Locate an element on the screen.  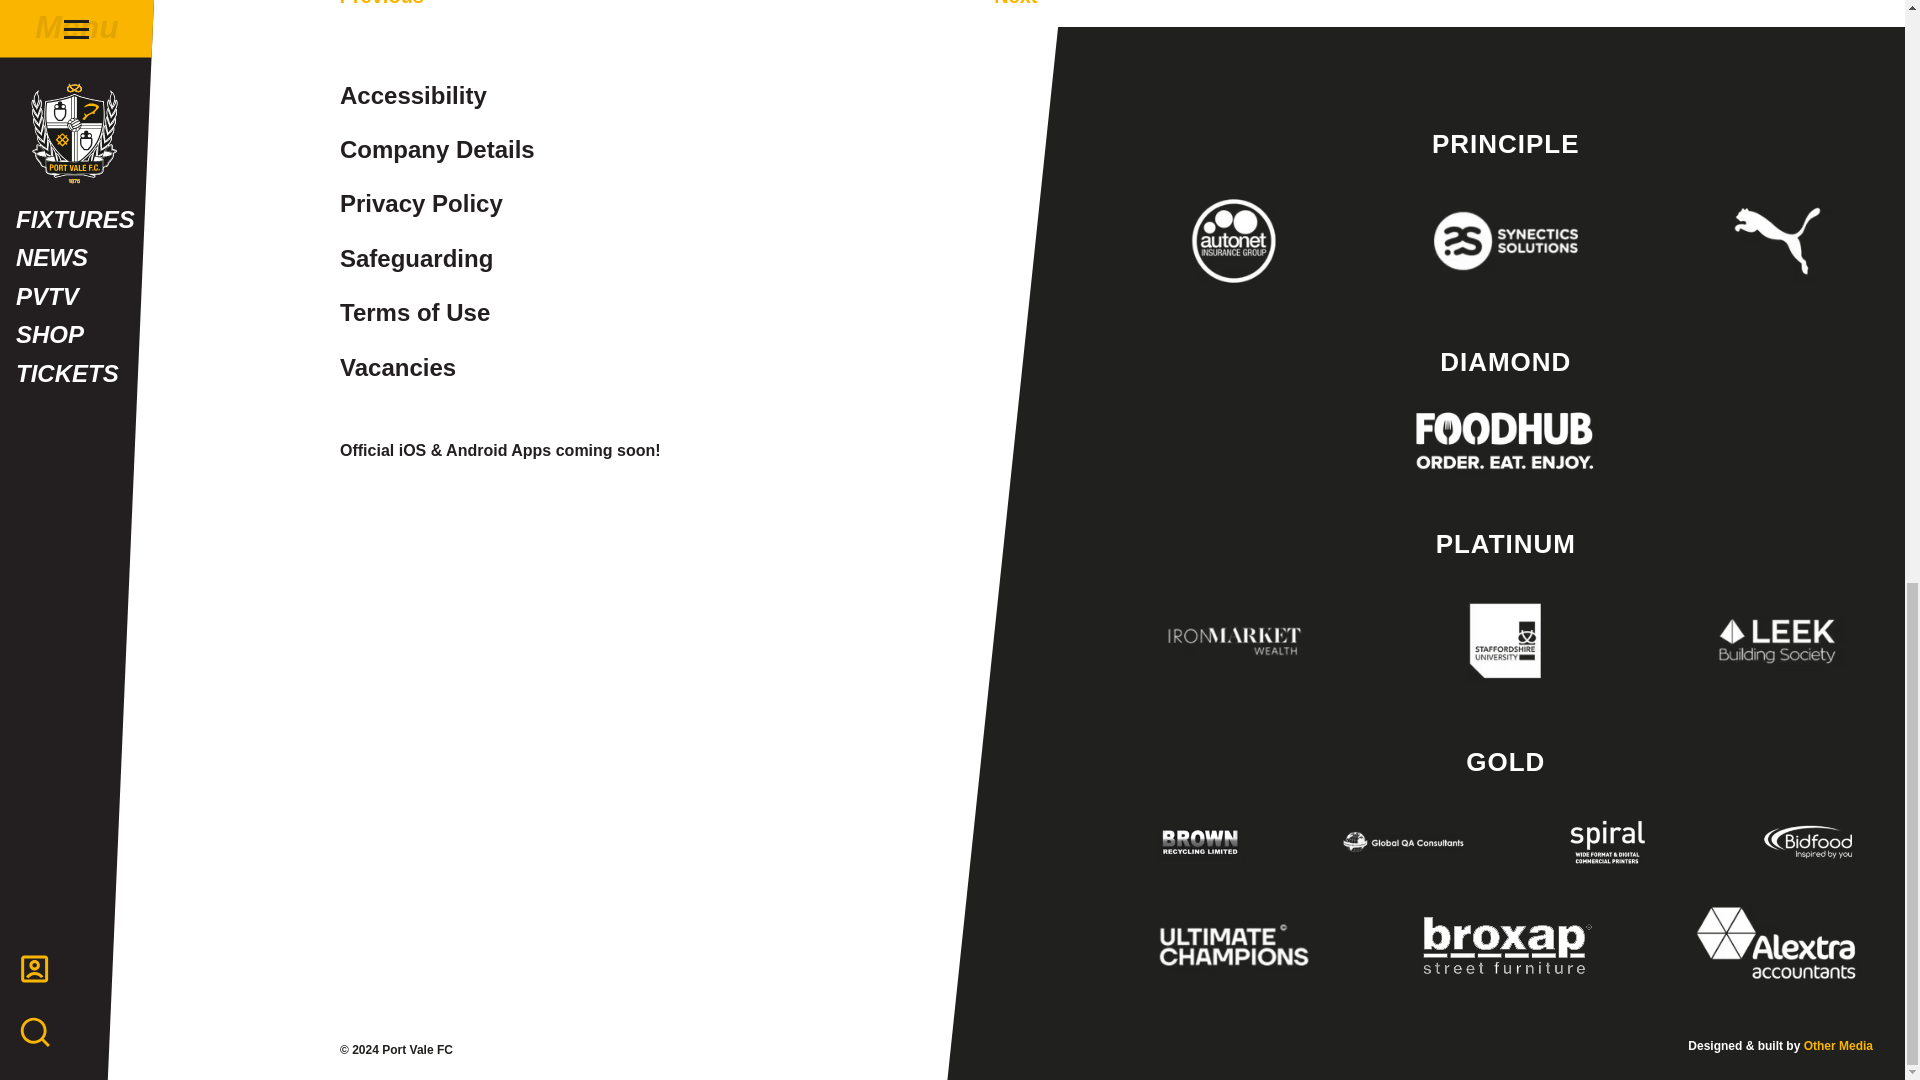
Staffordshire Uni is located at coordinates (1505, 640).